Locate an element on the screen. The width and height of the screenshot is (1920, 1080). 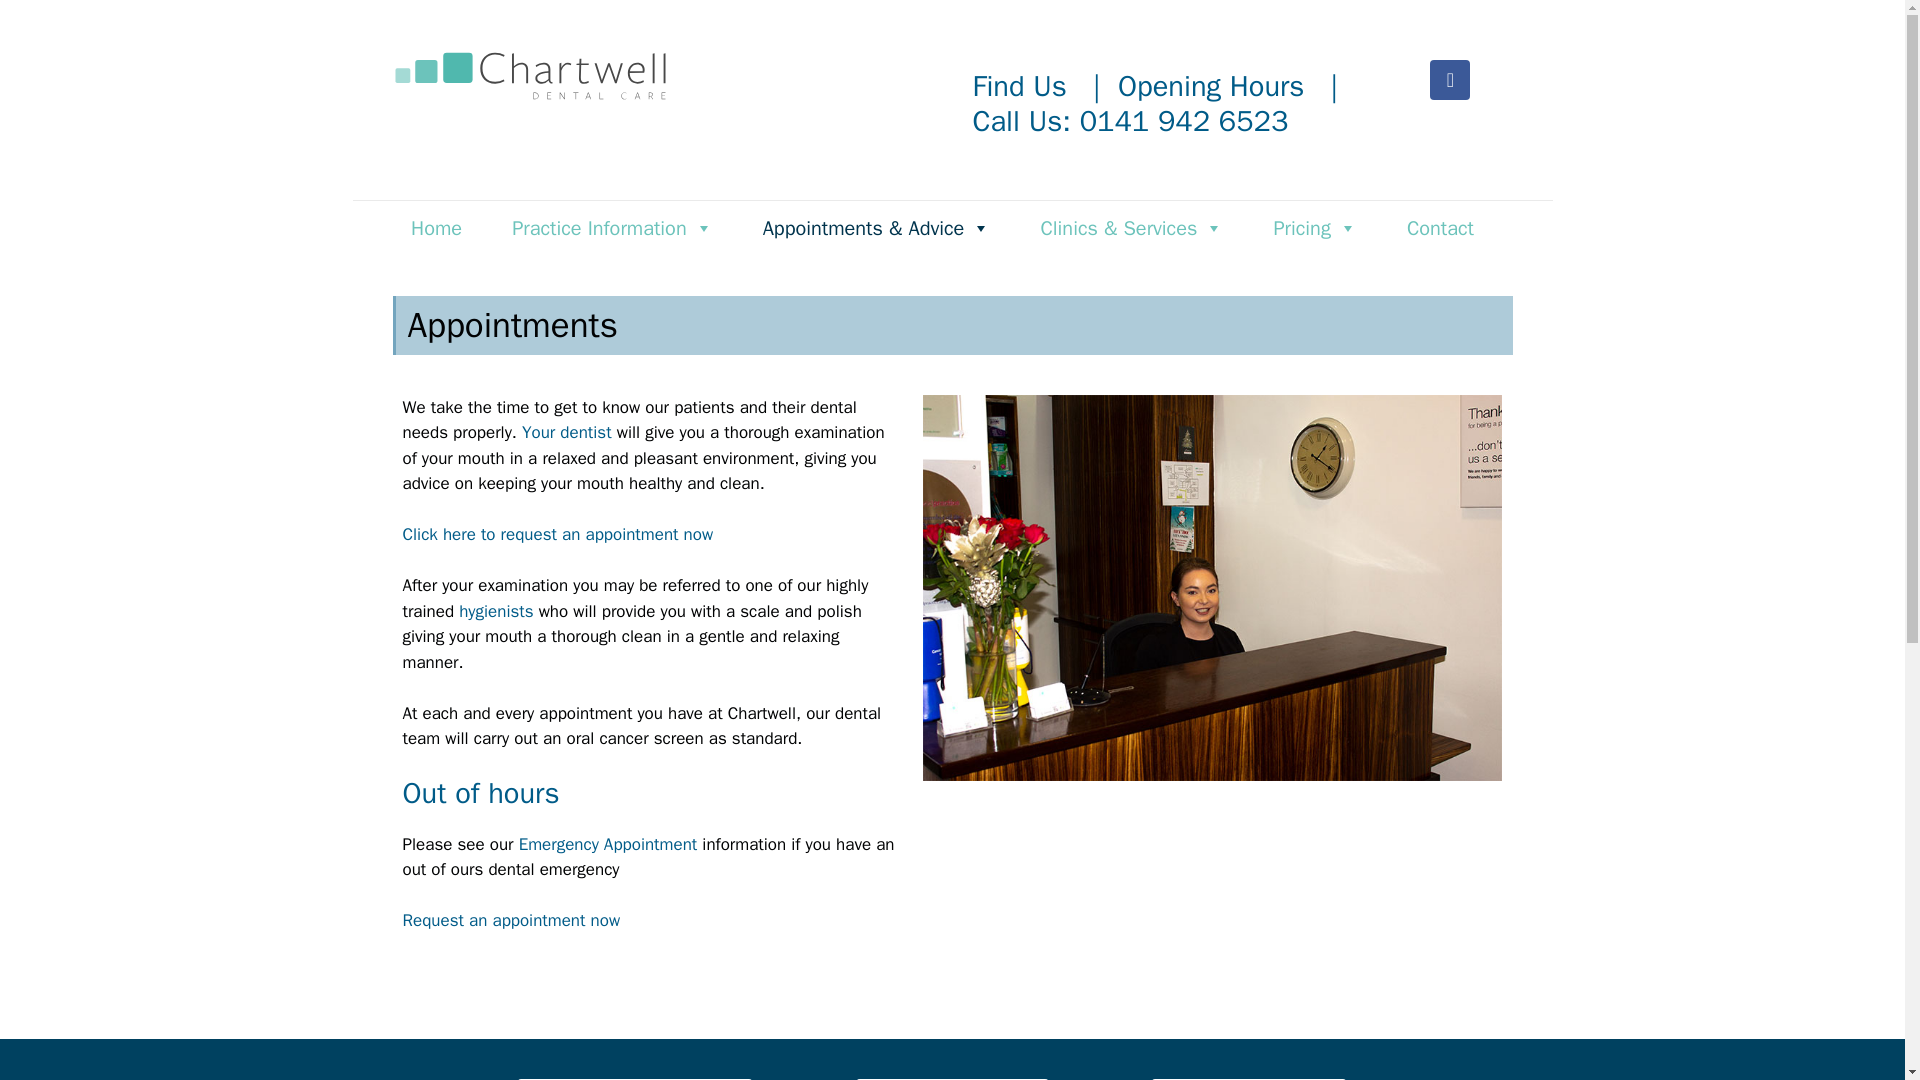
Home is located at coordinates (436, 228).